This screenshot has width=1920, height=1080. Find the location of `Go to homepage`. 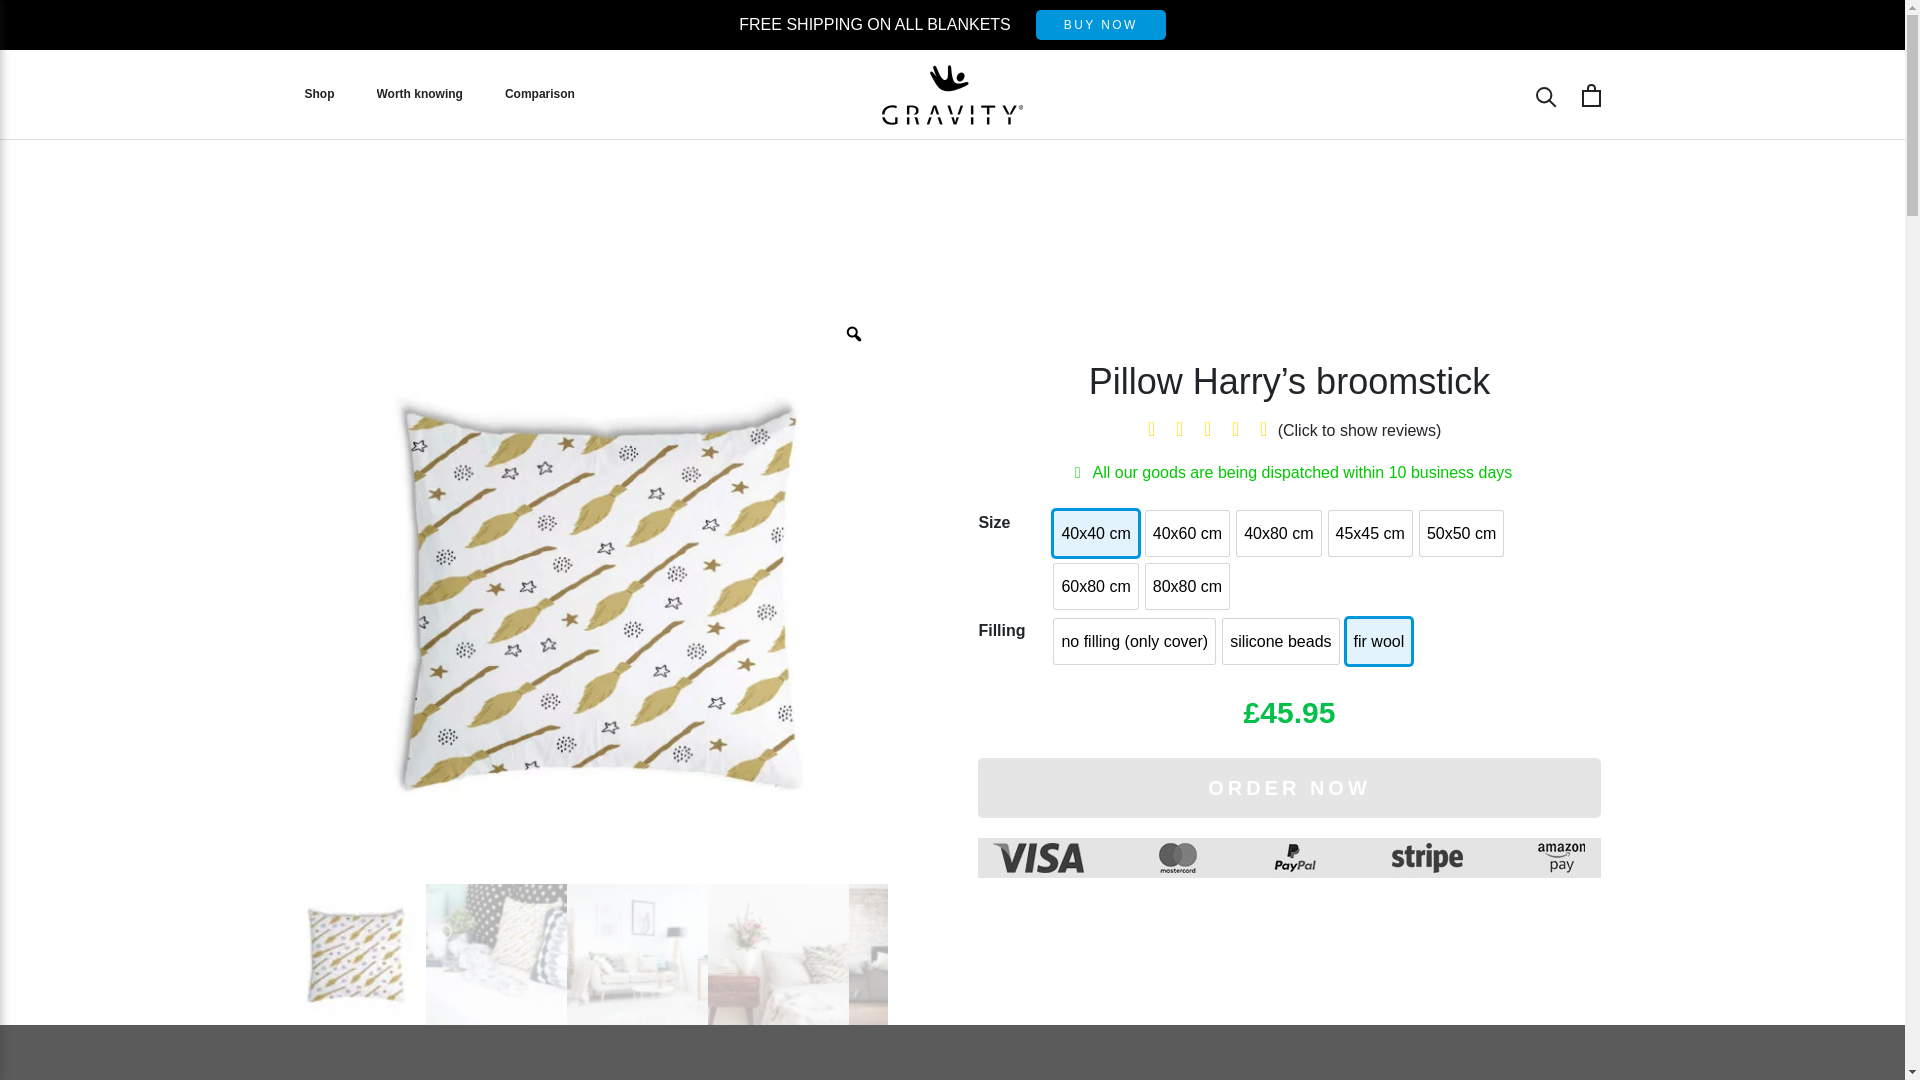

Go to homepage is located at coordinates (952, 93).